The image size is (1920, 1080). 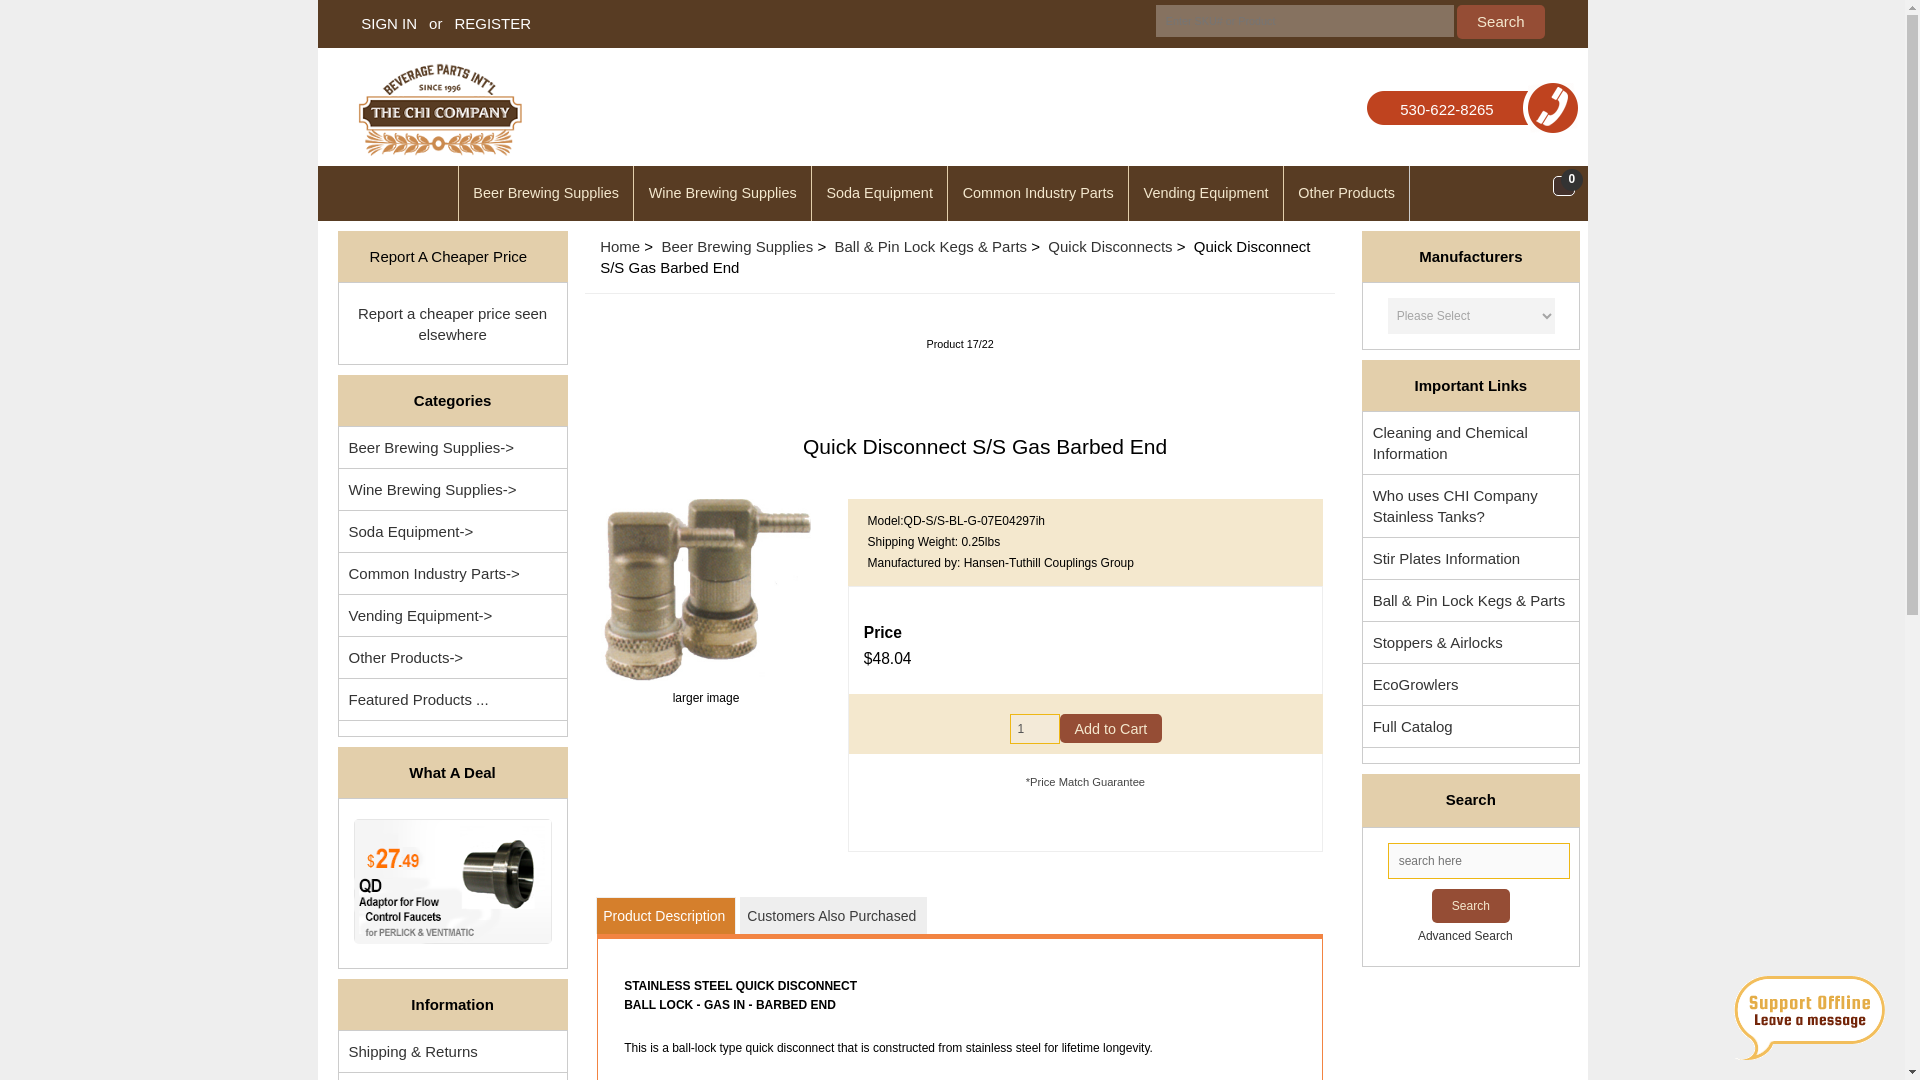 I want to click on Wine Brewing Supplies, so click(x=722, y=194).